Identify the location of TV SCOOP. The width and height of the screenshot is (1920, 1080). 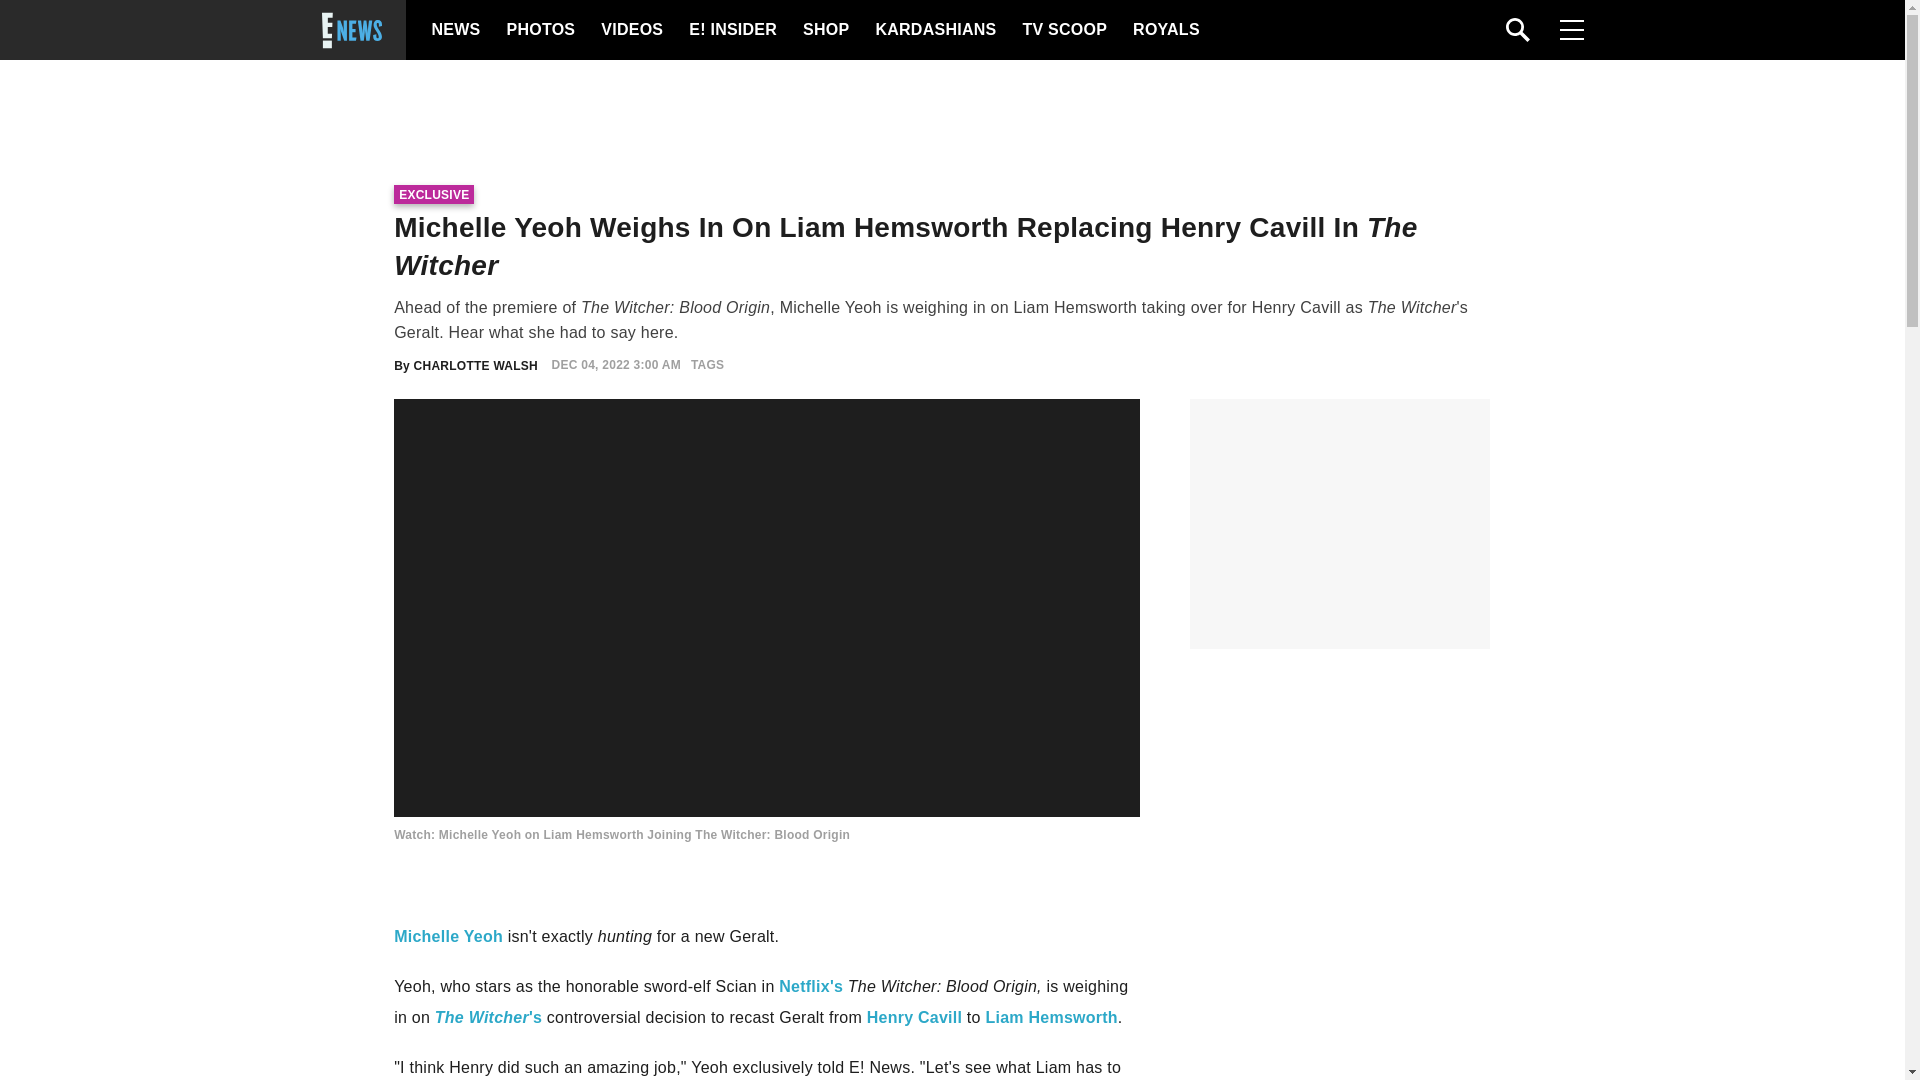
(1063, 30).